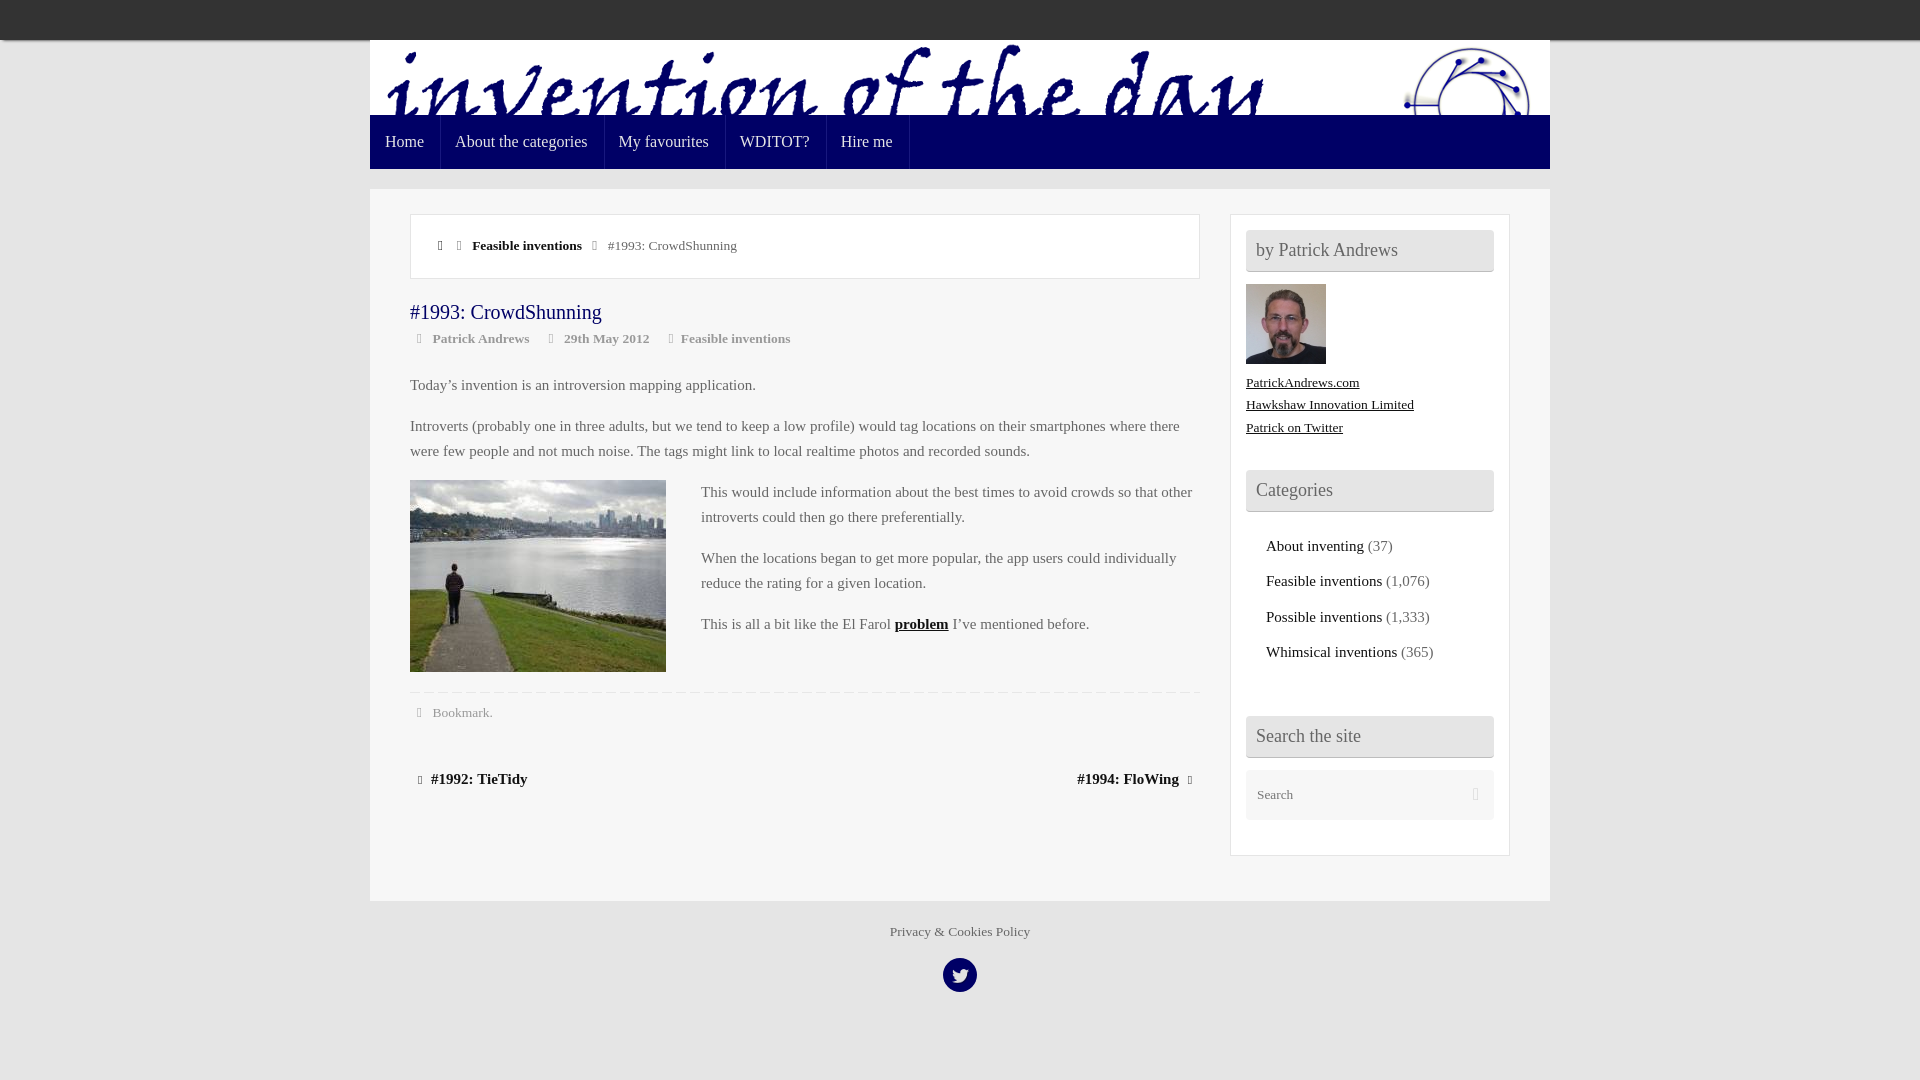  What do you see at coordinates (526, 244) in the screenshot?
I see `Feasible inventions` at bounding box center [526, 244].